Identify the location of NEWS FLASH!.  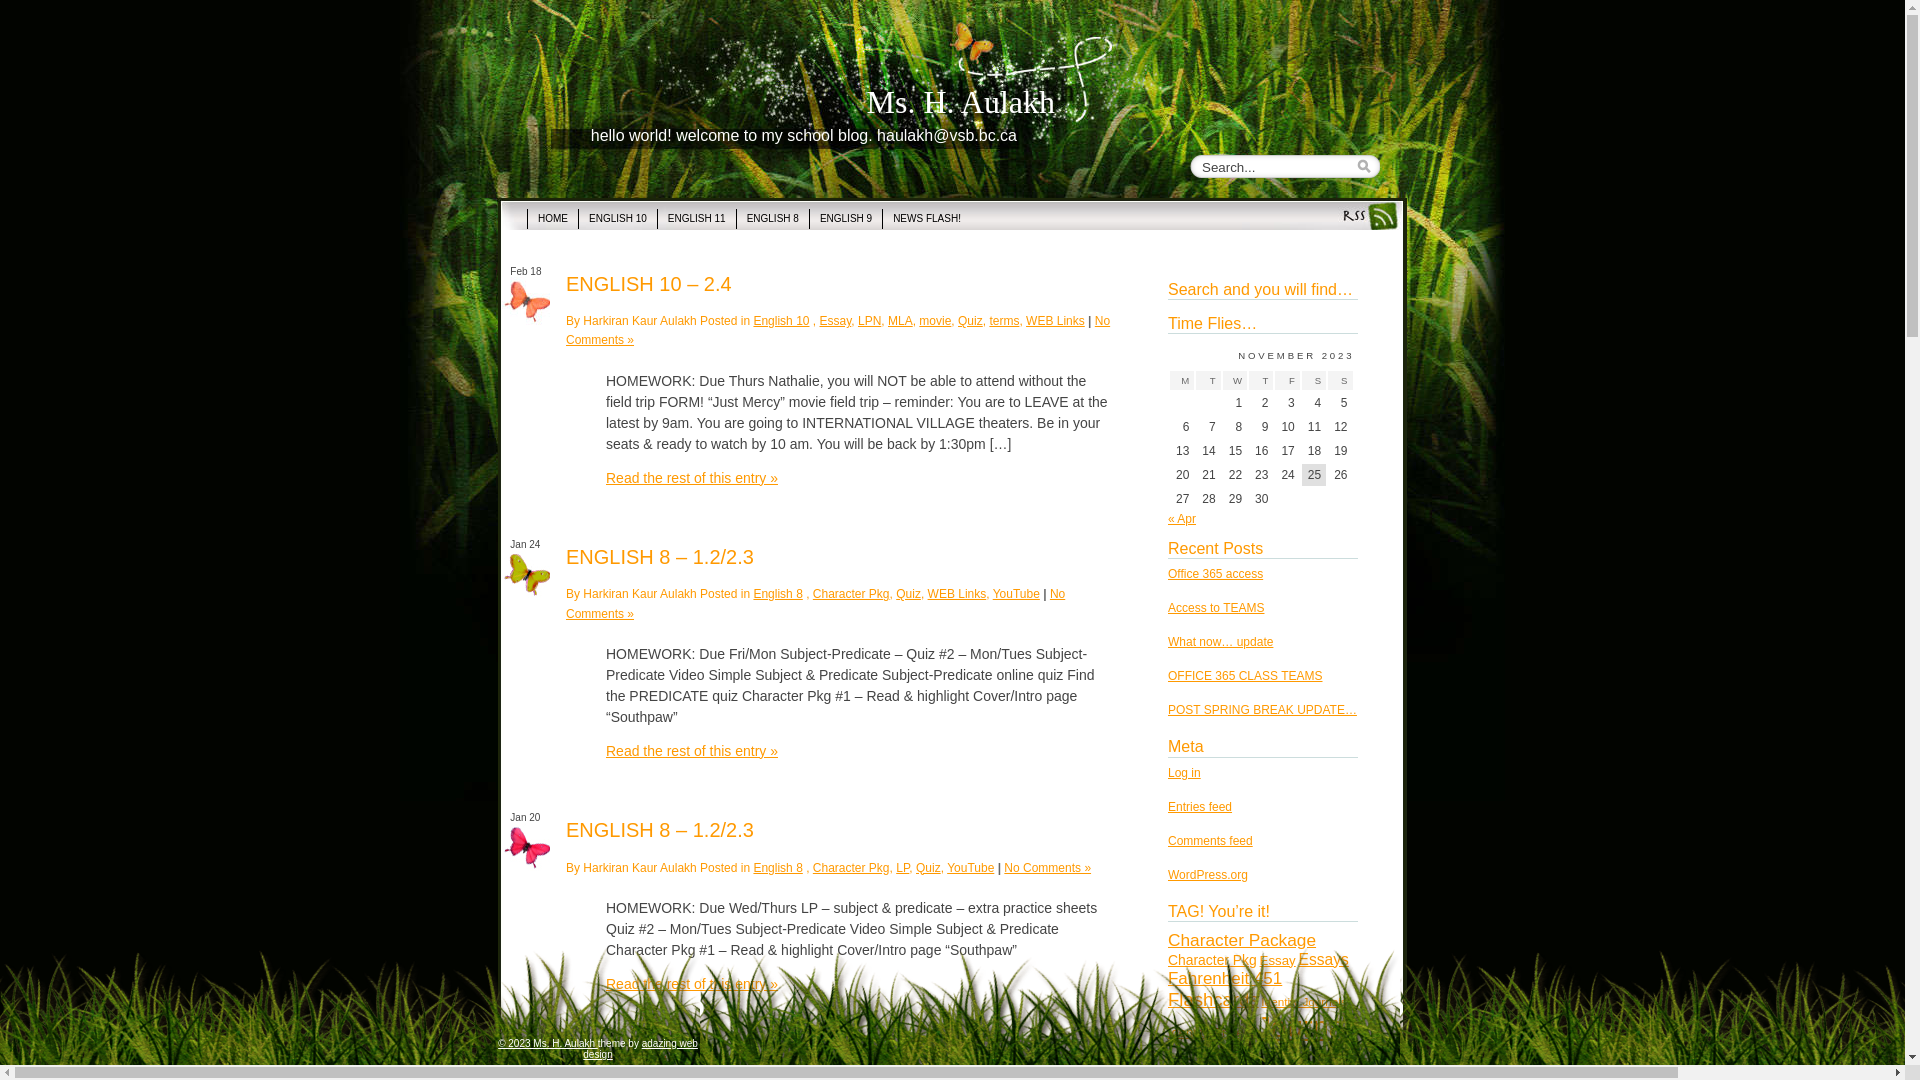
(926, 219).